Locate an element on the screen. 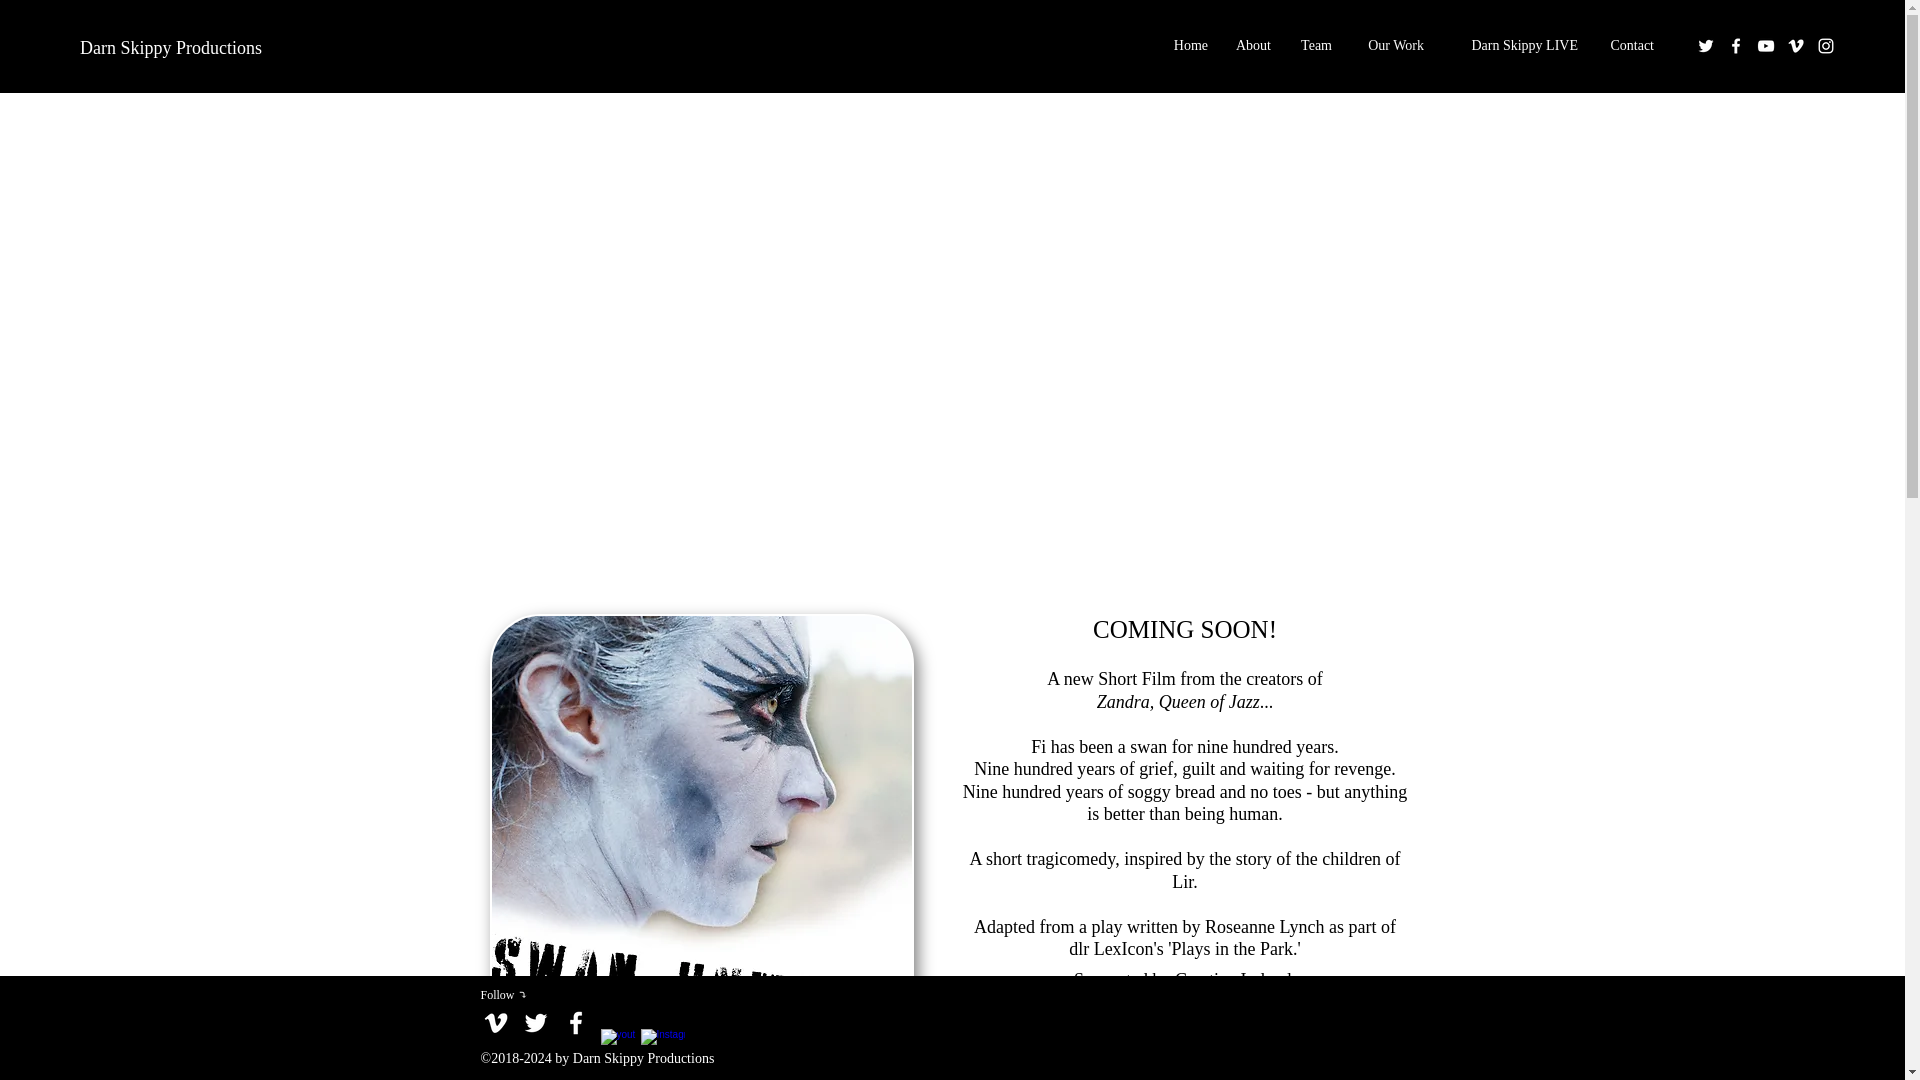 This screenshot has width=1920, height=1080. Darn Skippy Productions is located at coordinates (170, 48).